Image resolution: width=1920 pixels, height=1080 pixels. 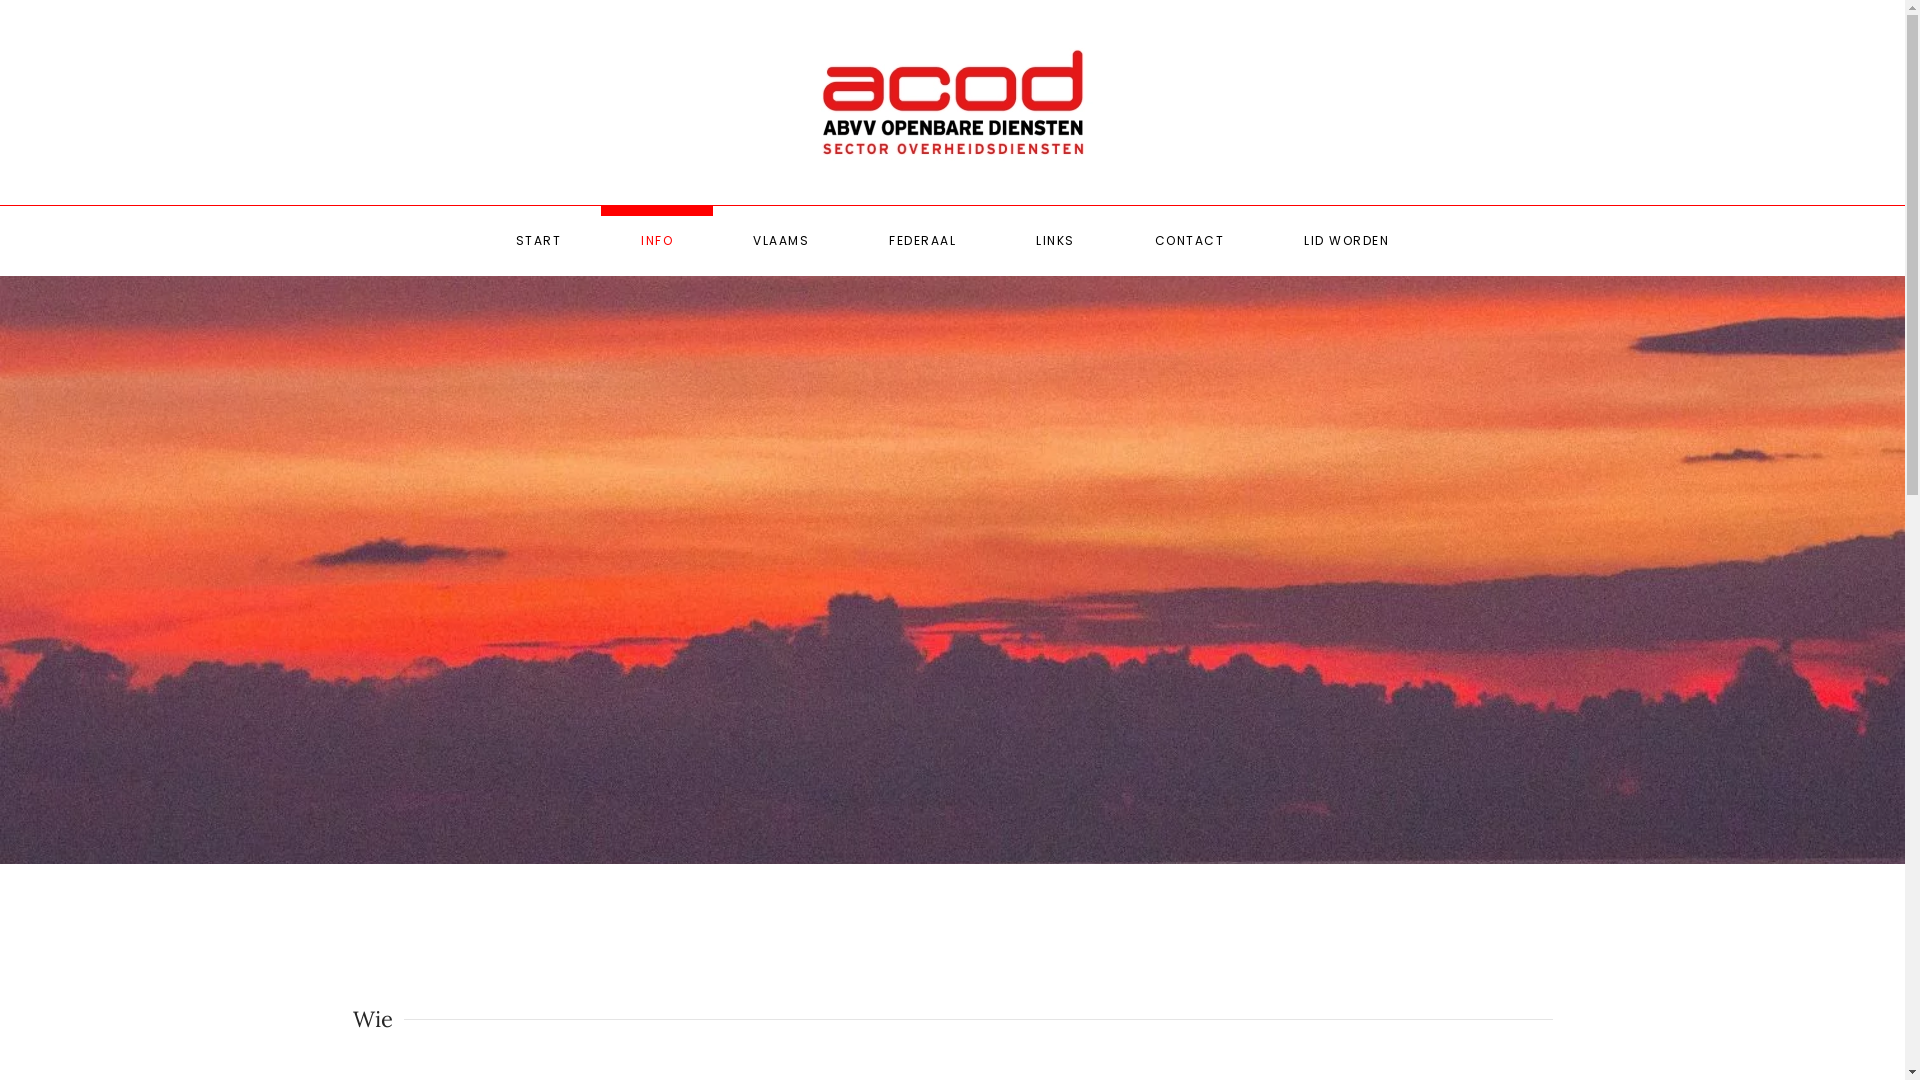 I want to click on INFO, so click(x=657, y=241).